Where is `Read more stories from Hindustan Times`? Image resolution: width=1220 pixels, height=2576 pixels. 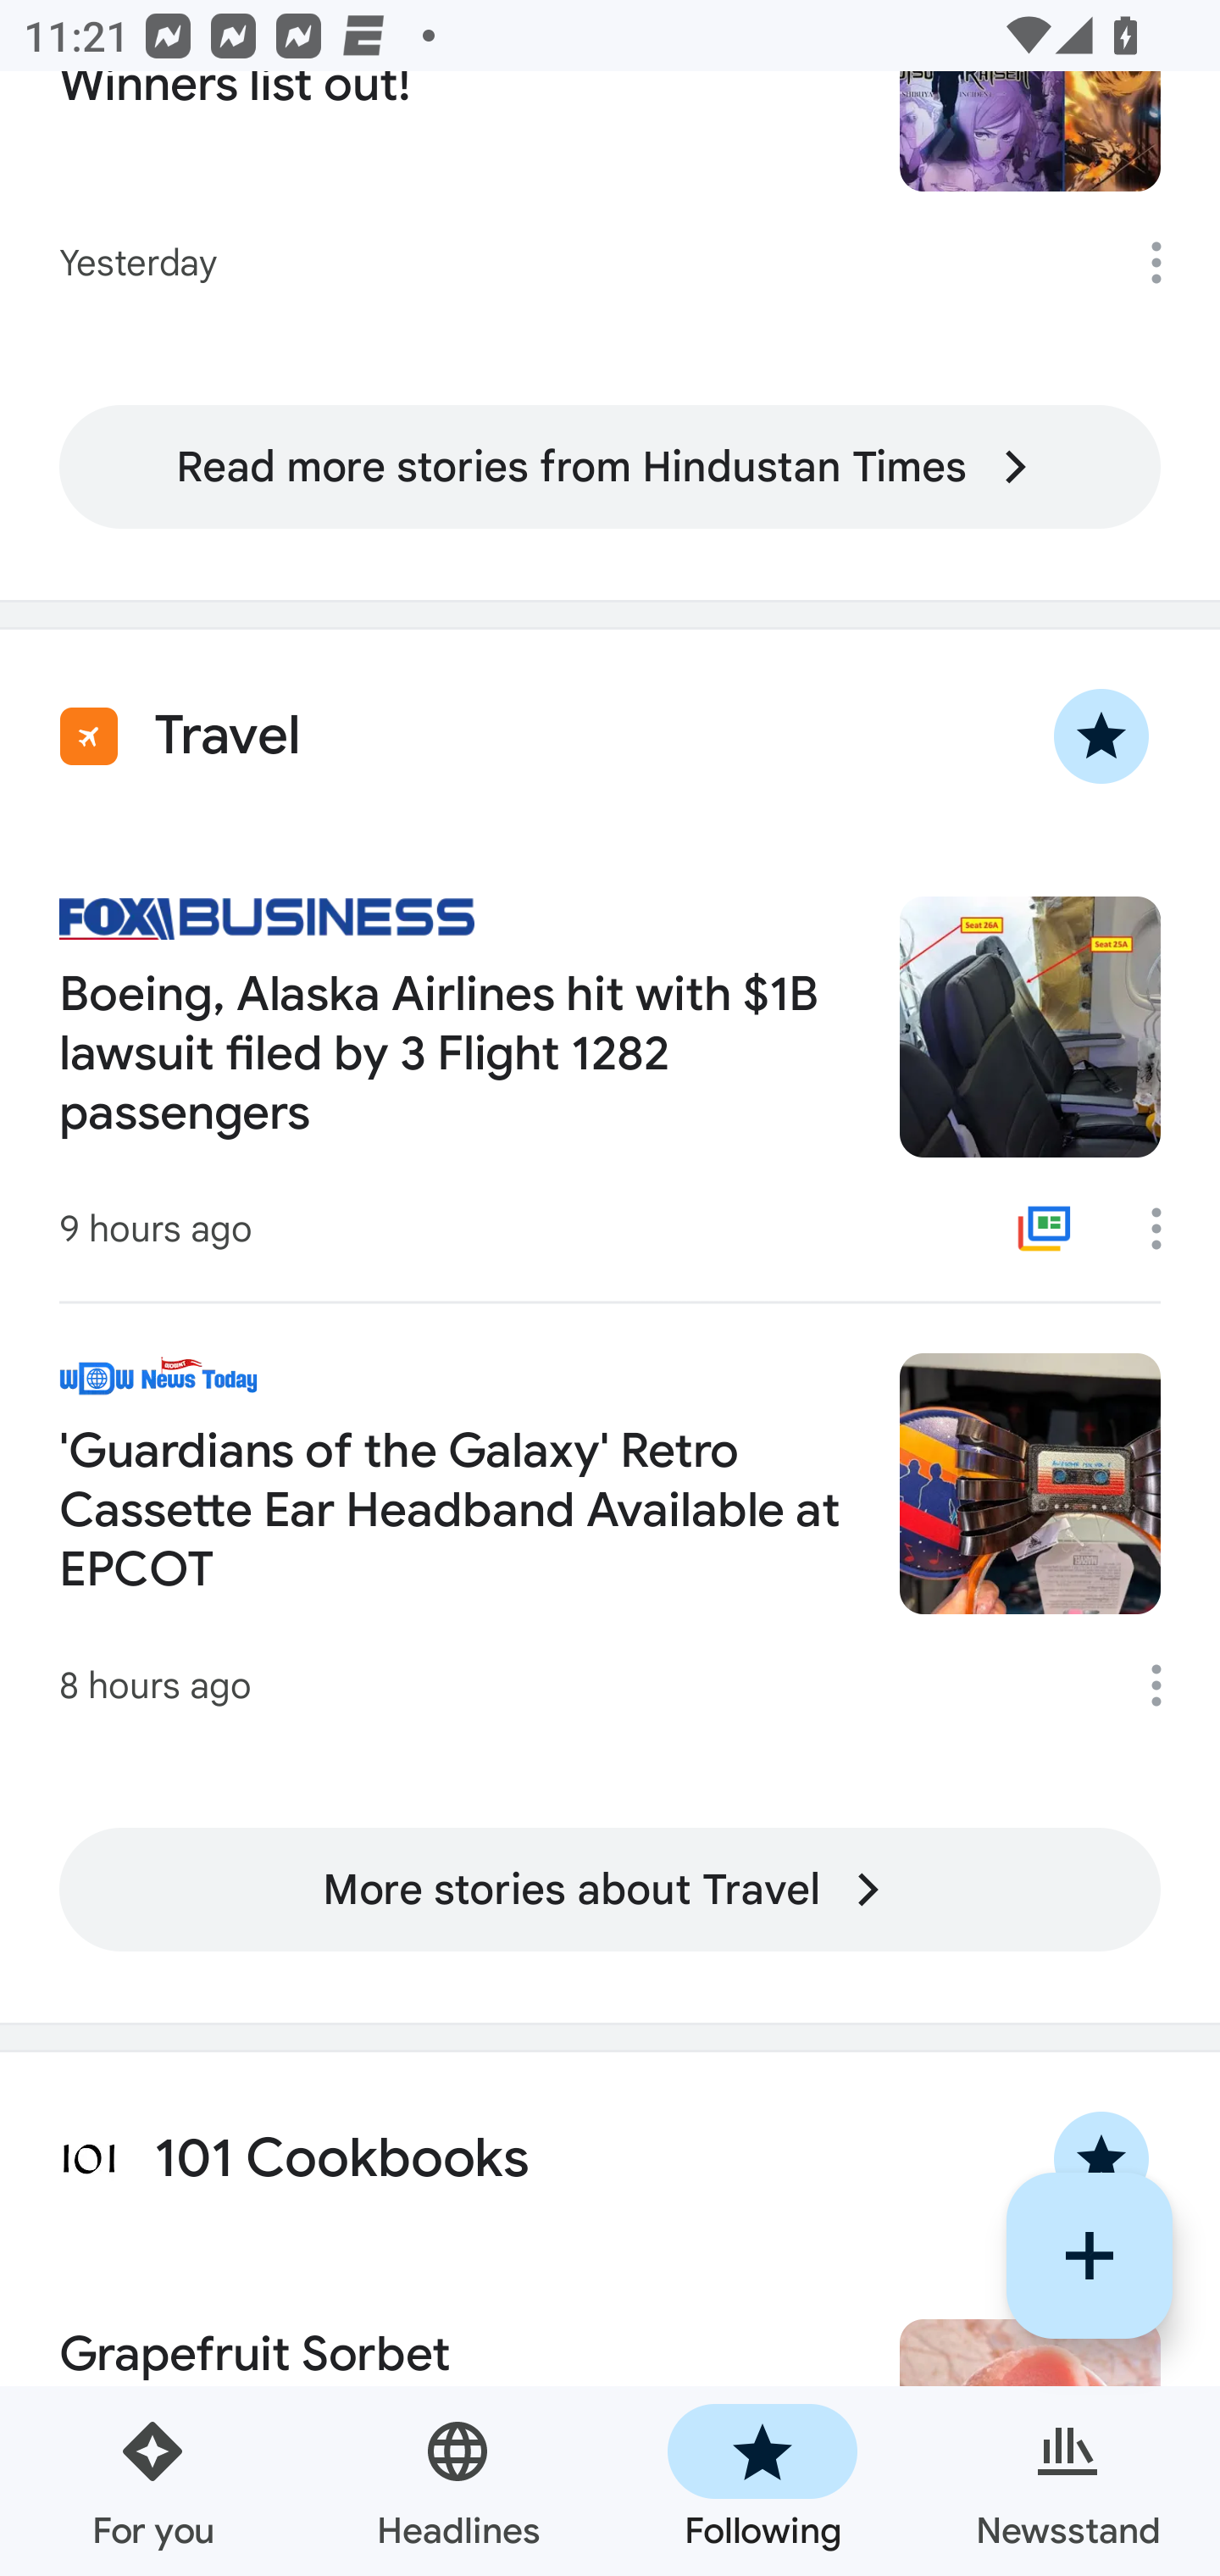
Read more stories from Hindustan Times is located at coordinates (610, 466).